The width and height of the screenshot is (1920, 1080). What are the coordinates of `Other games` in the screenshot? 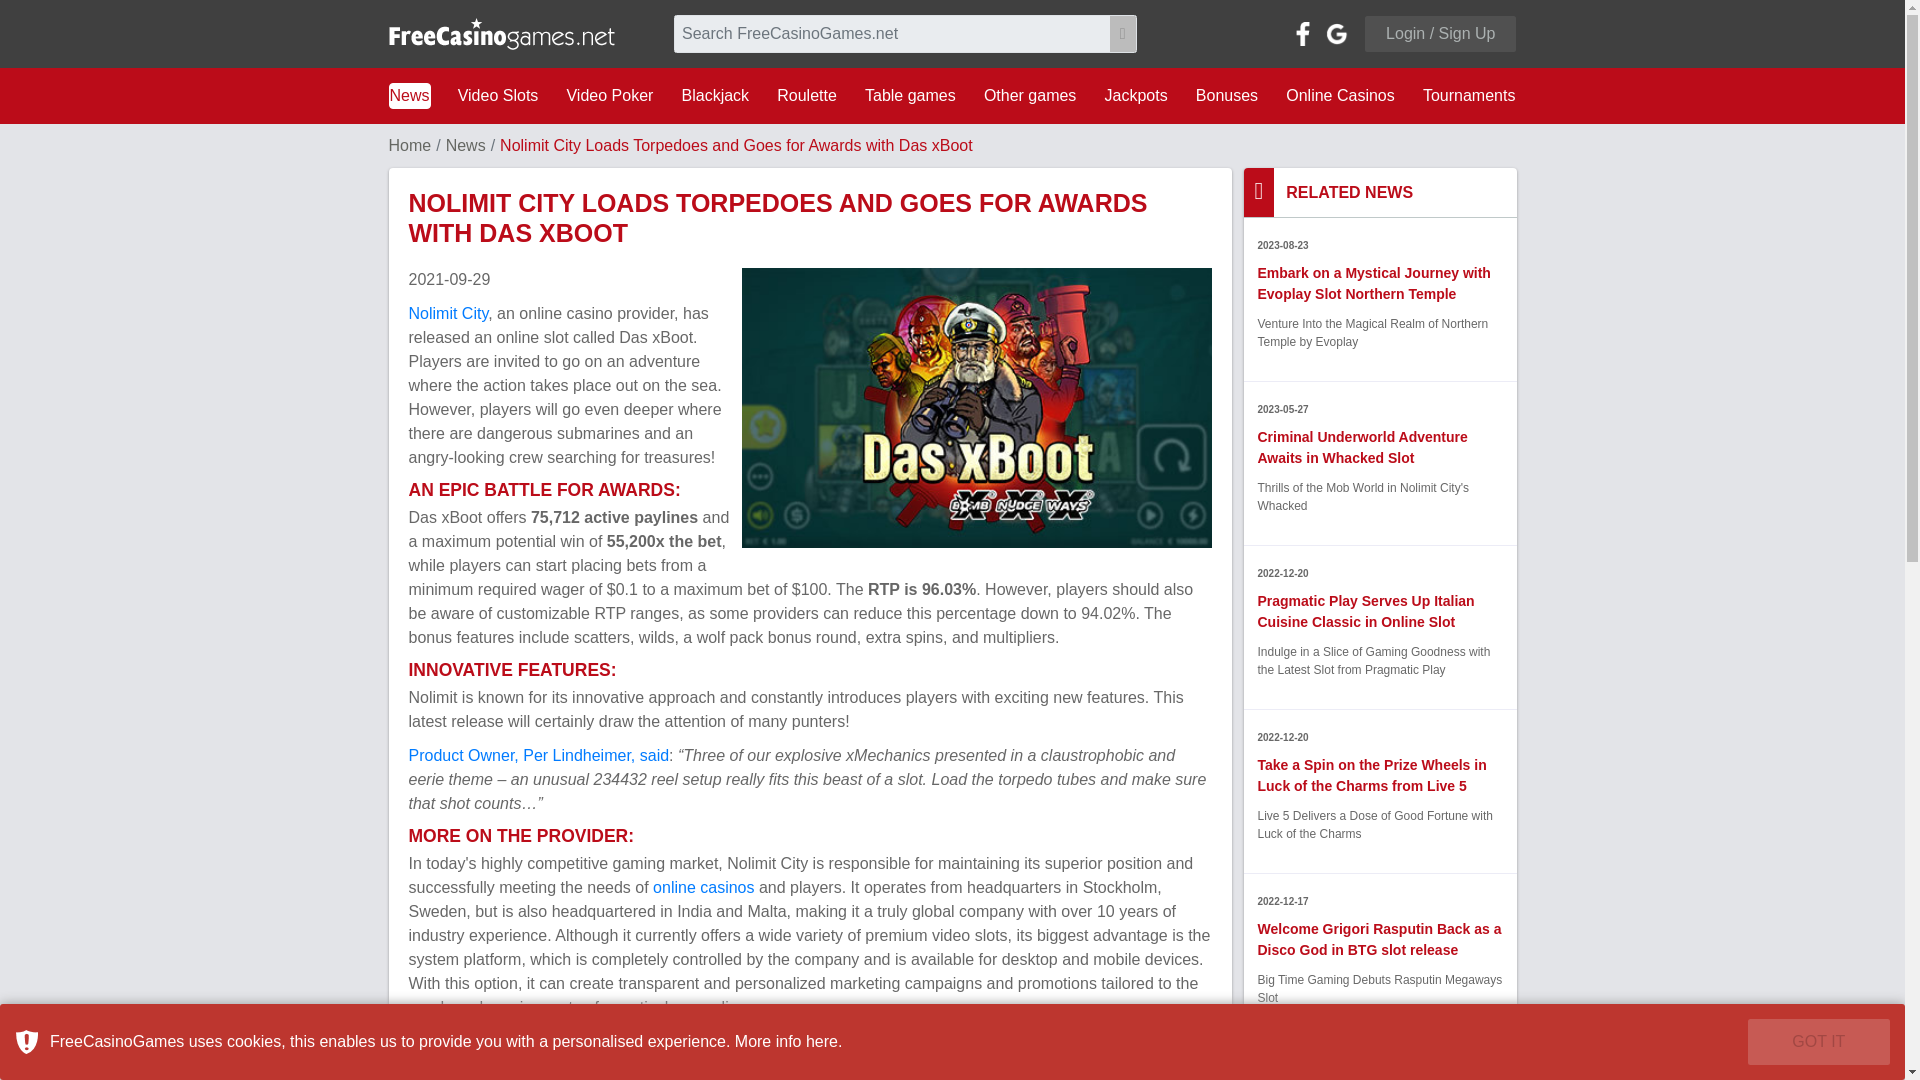 It's located at (1030, 96).